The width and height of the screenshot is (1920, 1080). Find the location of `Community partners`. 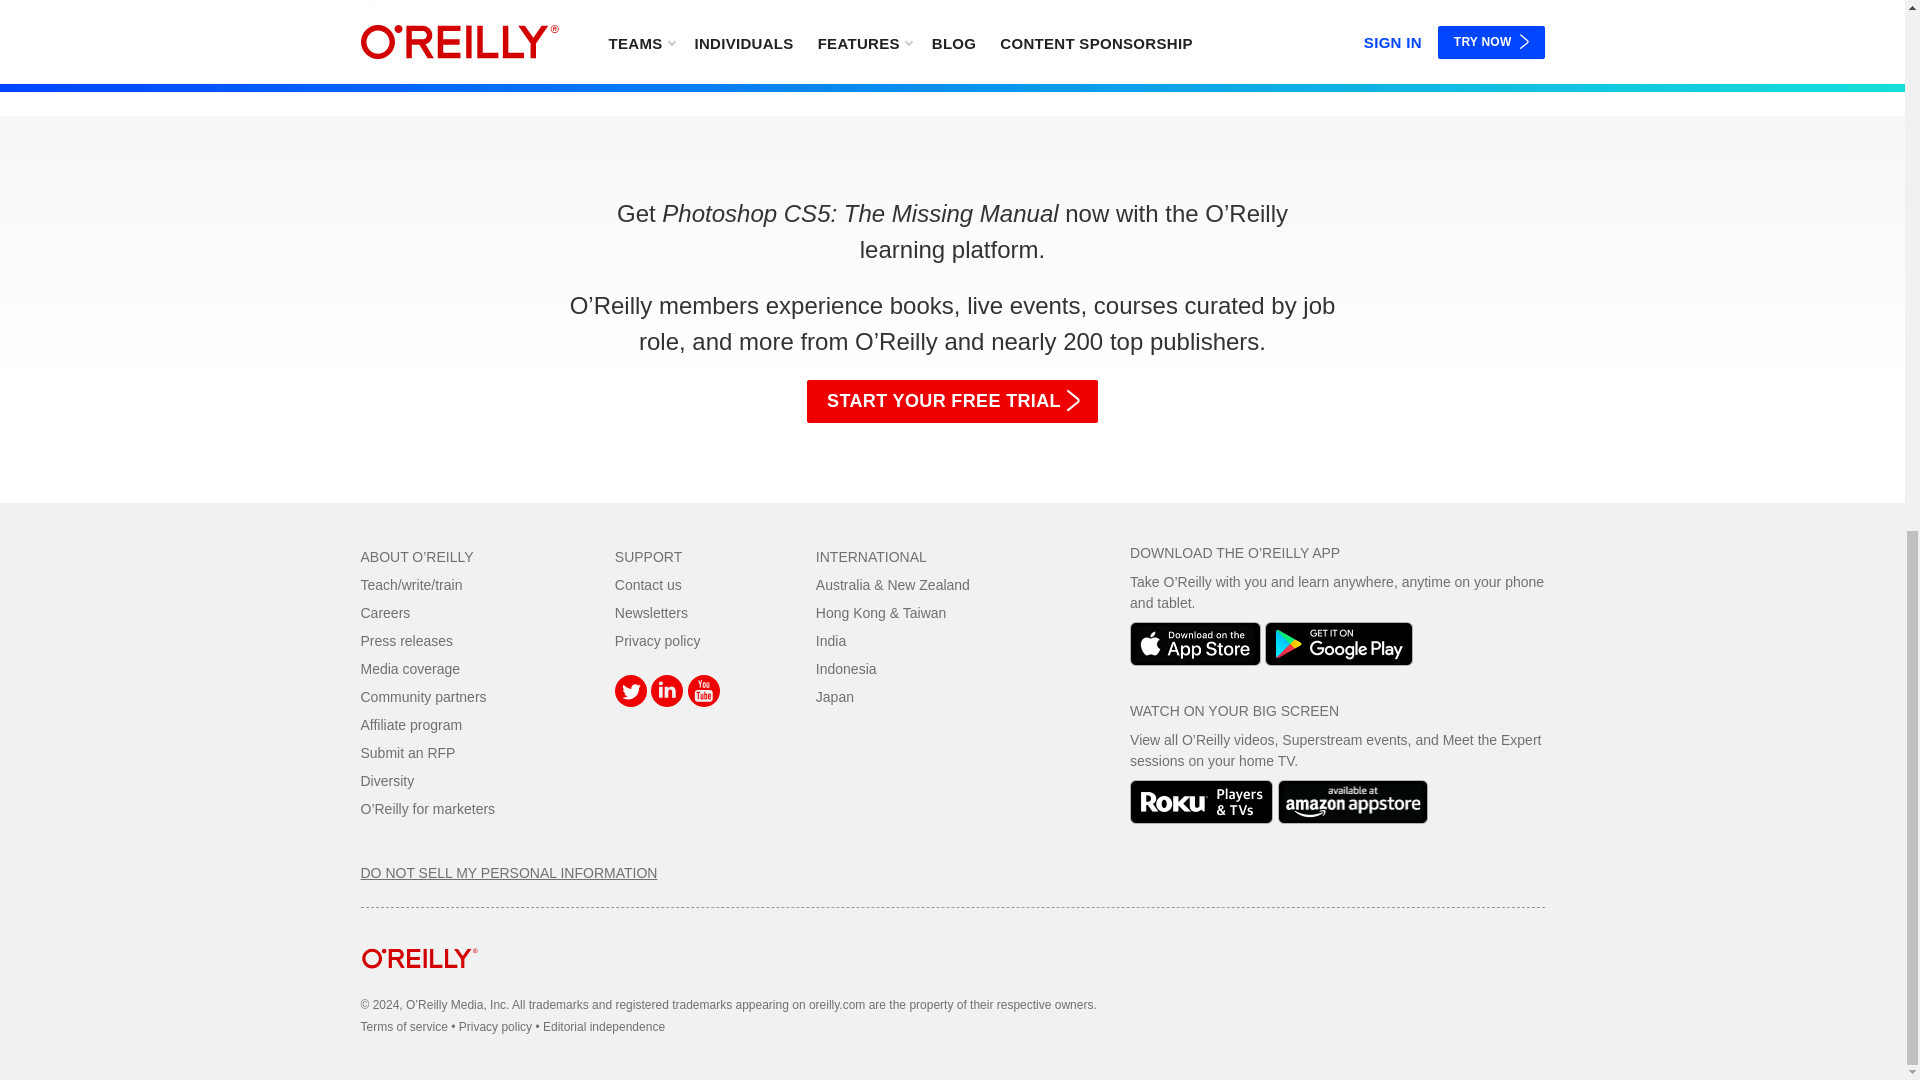

Community partners is located at coordinates (422, 697).